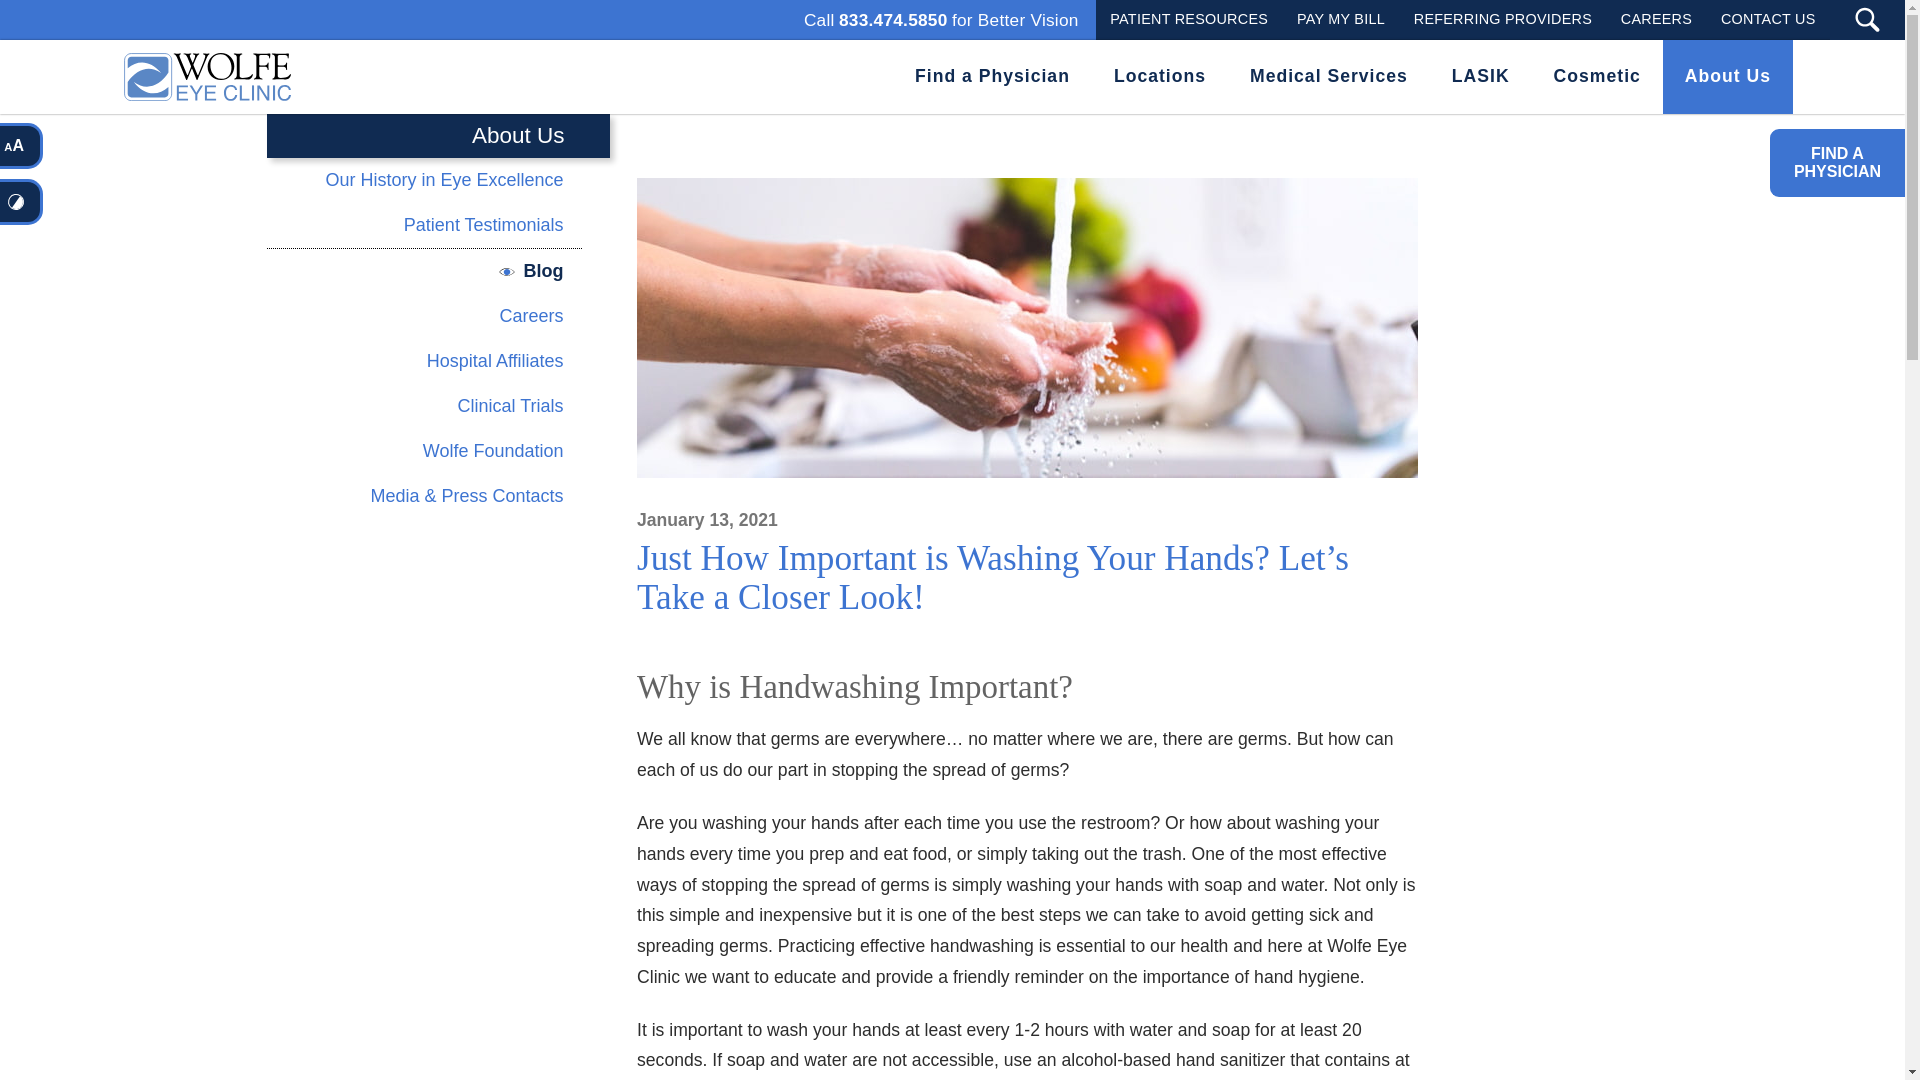 This screenshot has height=1080, width=1920. I want to click on CONTACT US, so click(942, 20).